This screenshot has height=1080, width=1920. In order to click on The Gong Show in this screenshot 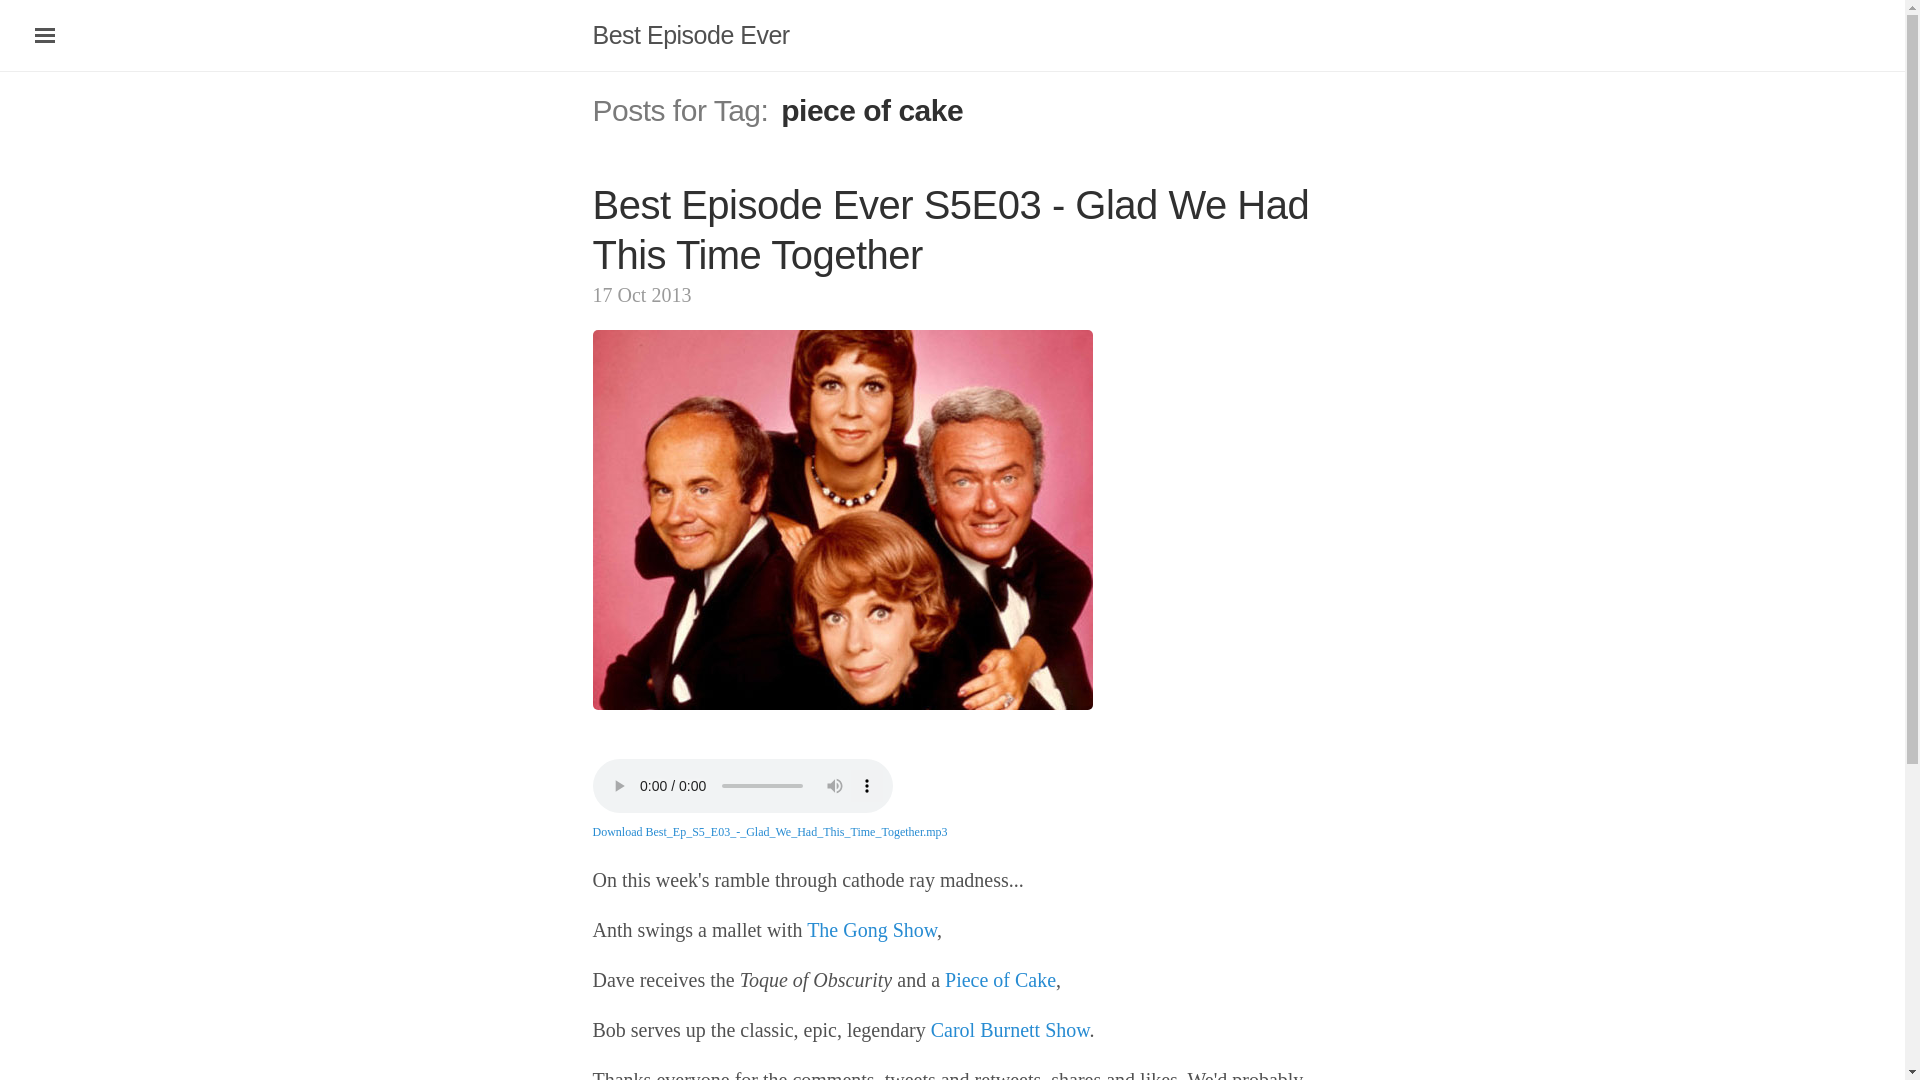, I will do `click(871, 930)`.